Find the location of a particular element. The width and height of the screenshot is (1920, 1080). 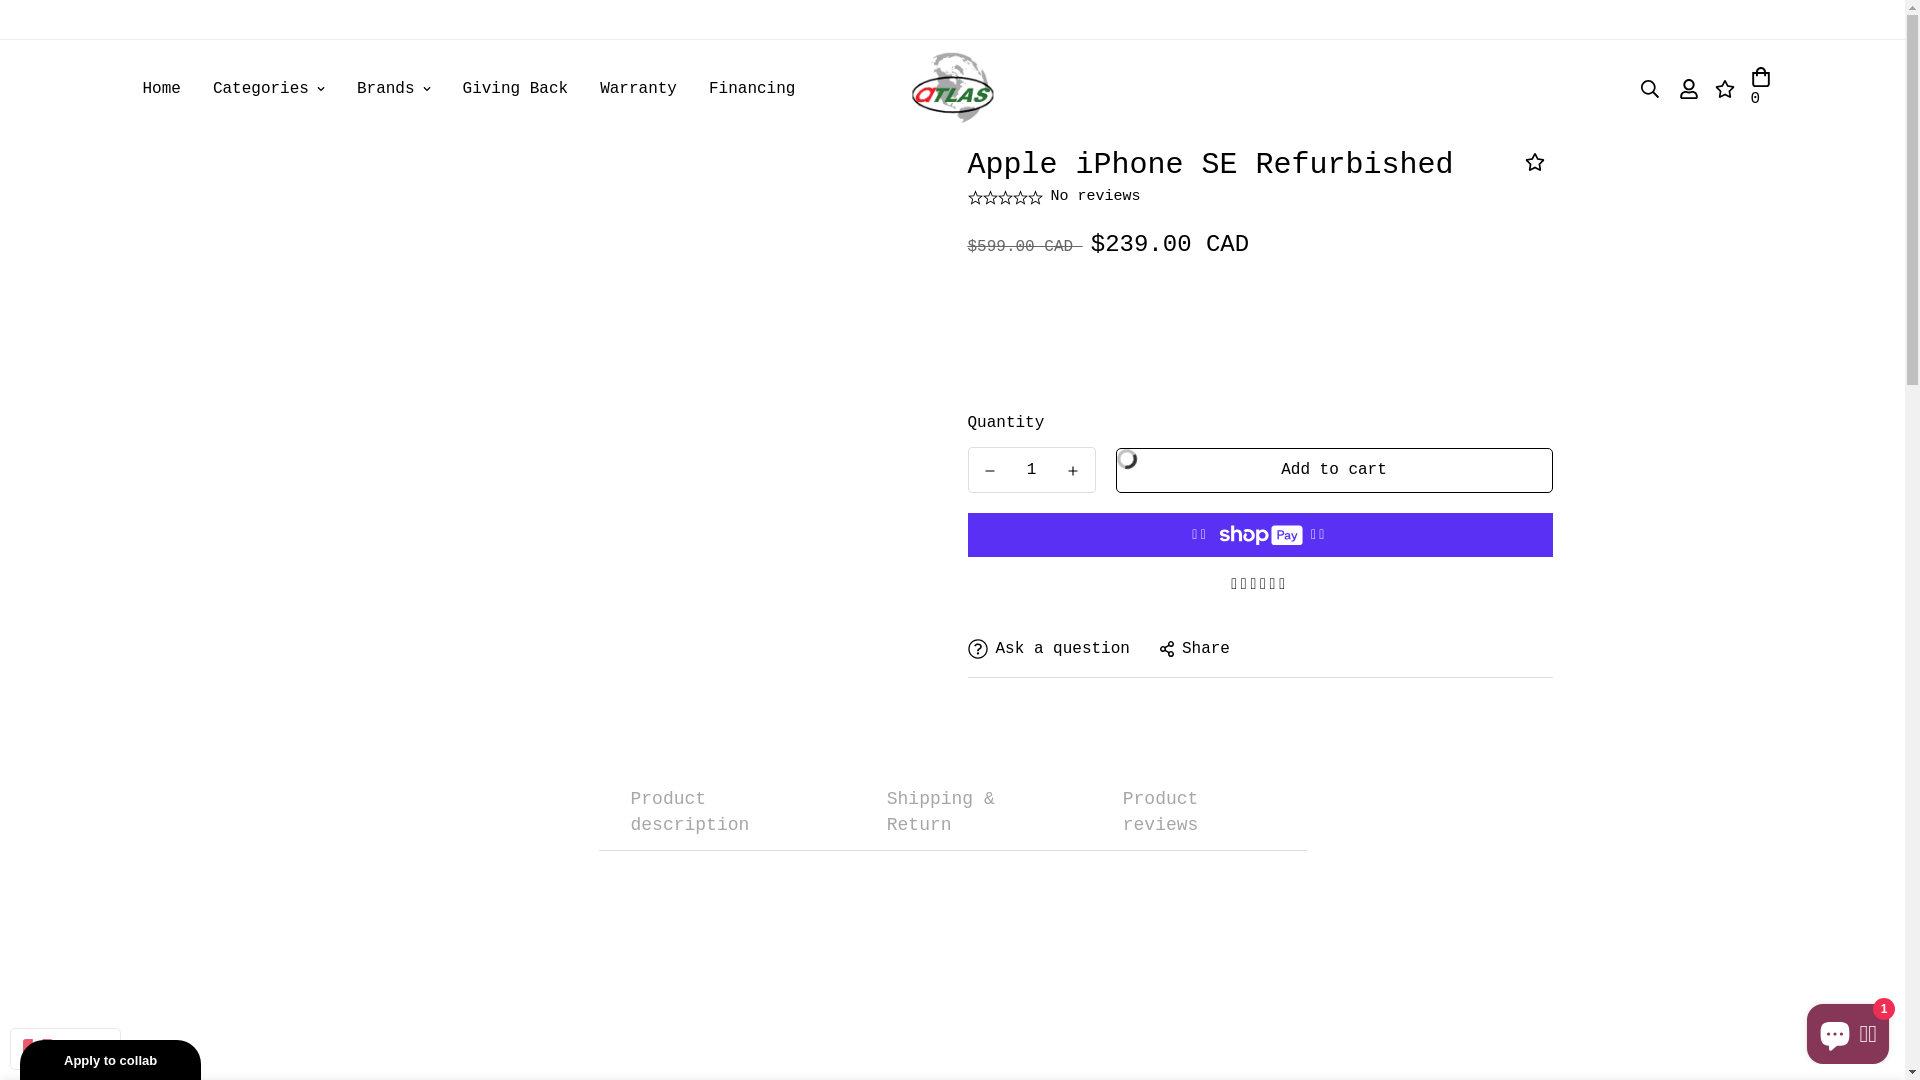

Categories is located at coordinates (269, 90).